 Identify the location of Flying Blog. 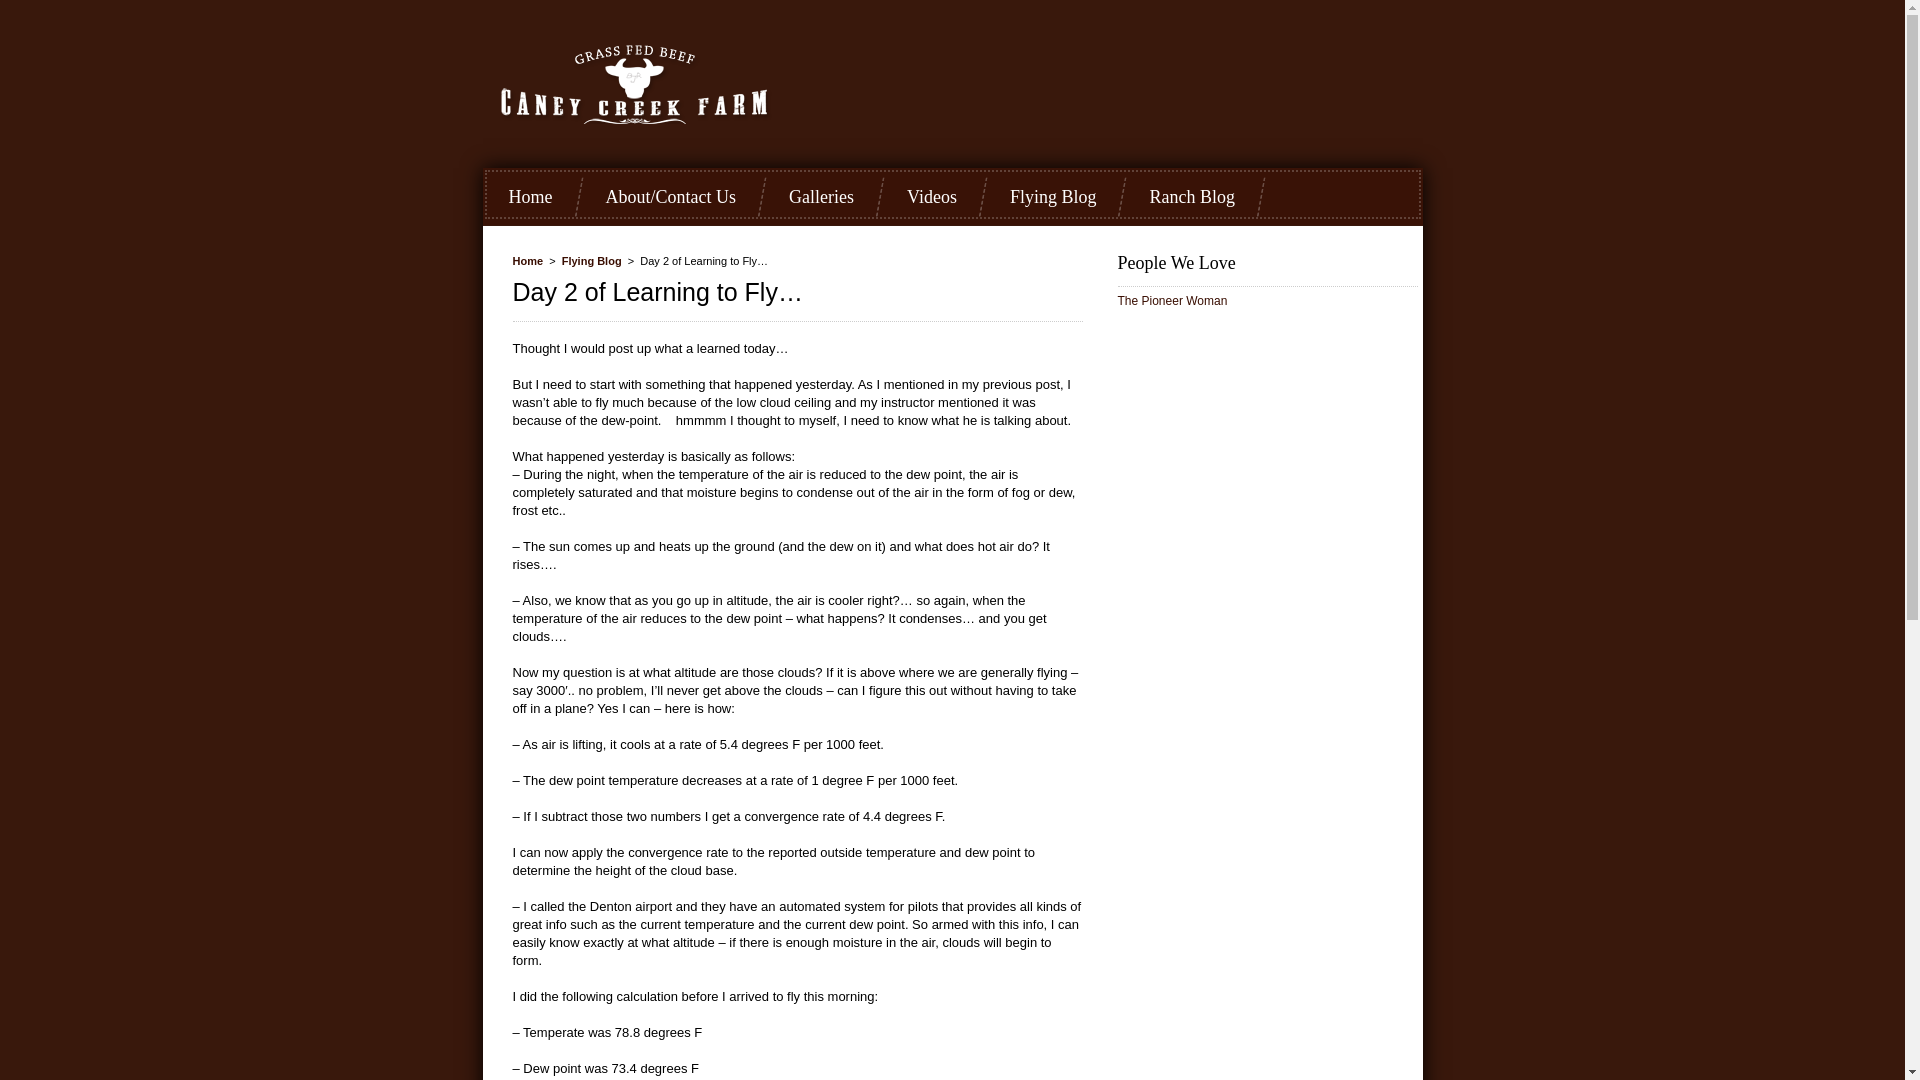
(592, 260).